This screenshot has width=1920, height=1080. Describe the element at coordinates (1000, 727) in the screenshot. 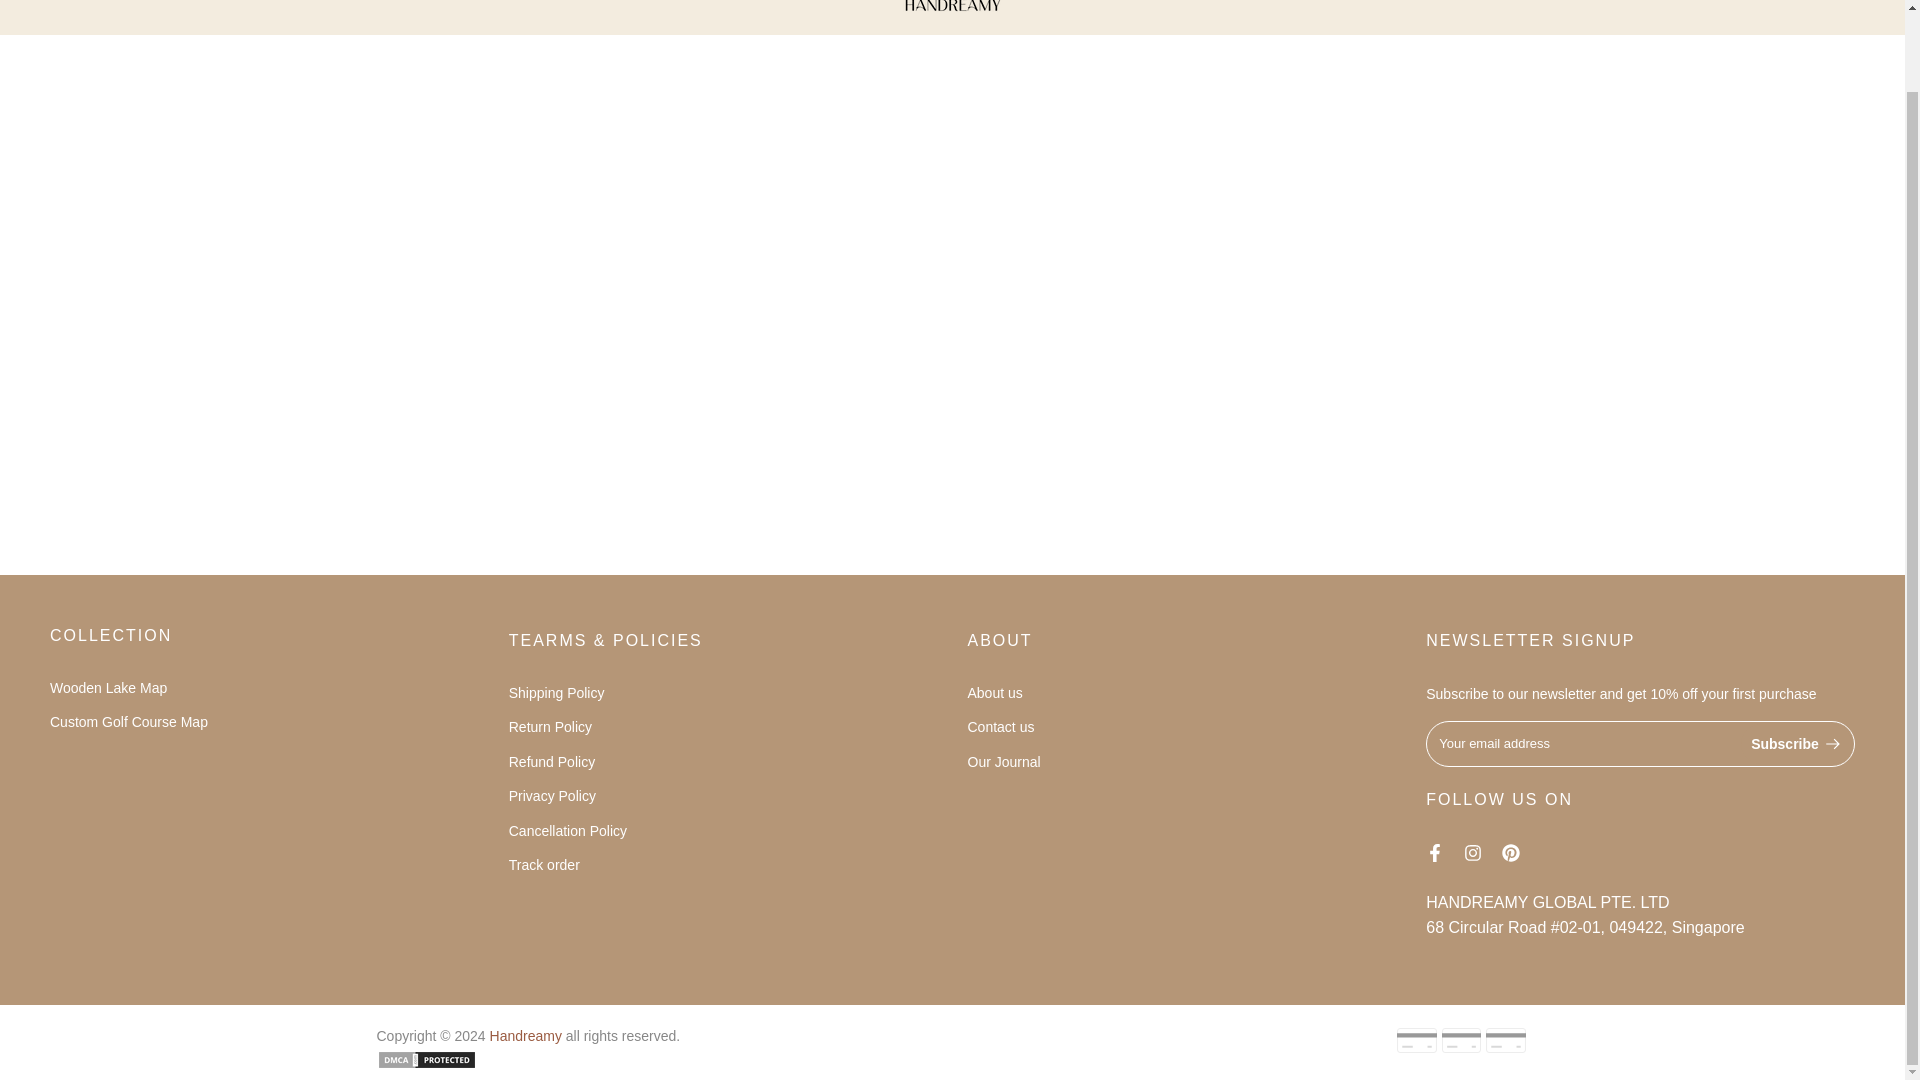

I see `Contact us` at that location.